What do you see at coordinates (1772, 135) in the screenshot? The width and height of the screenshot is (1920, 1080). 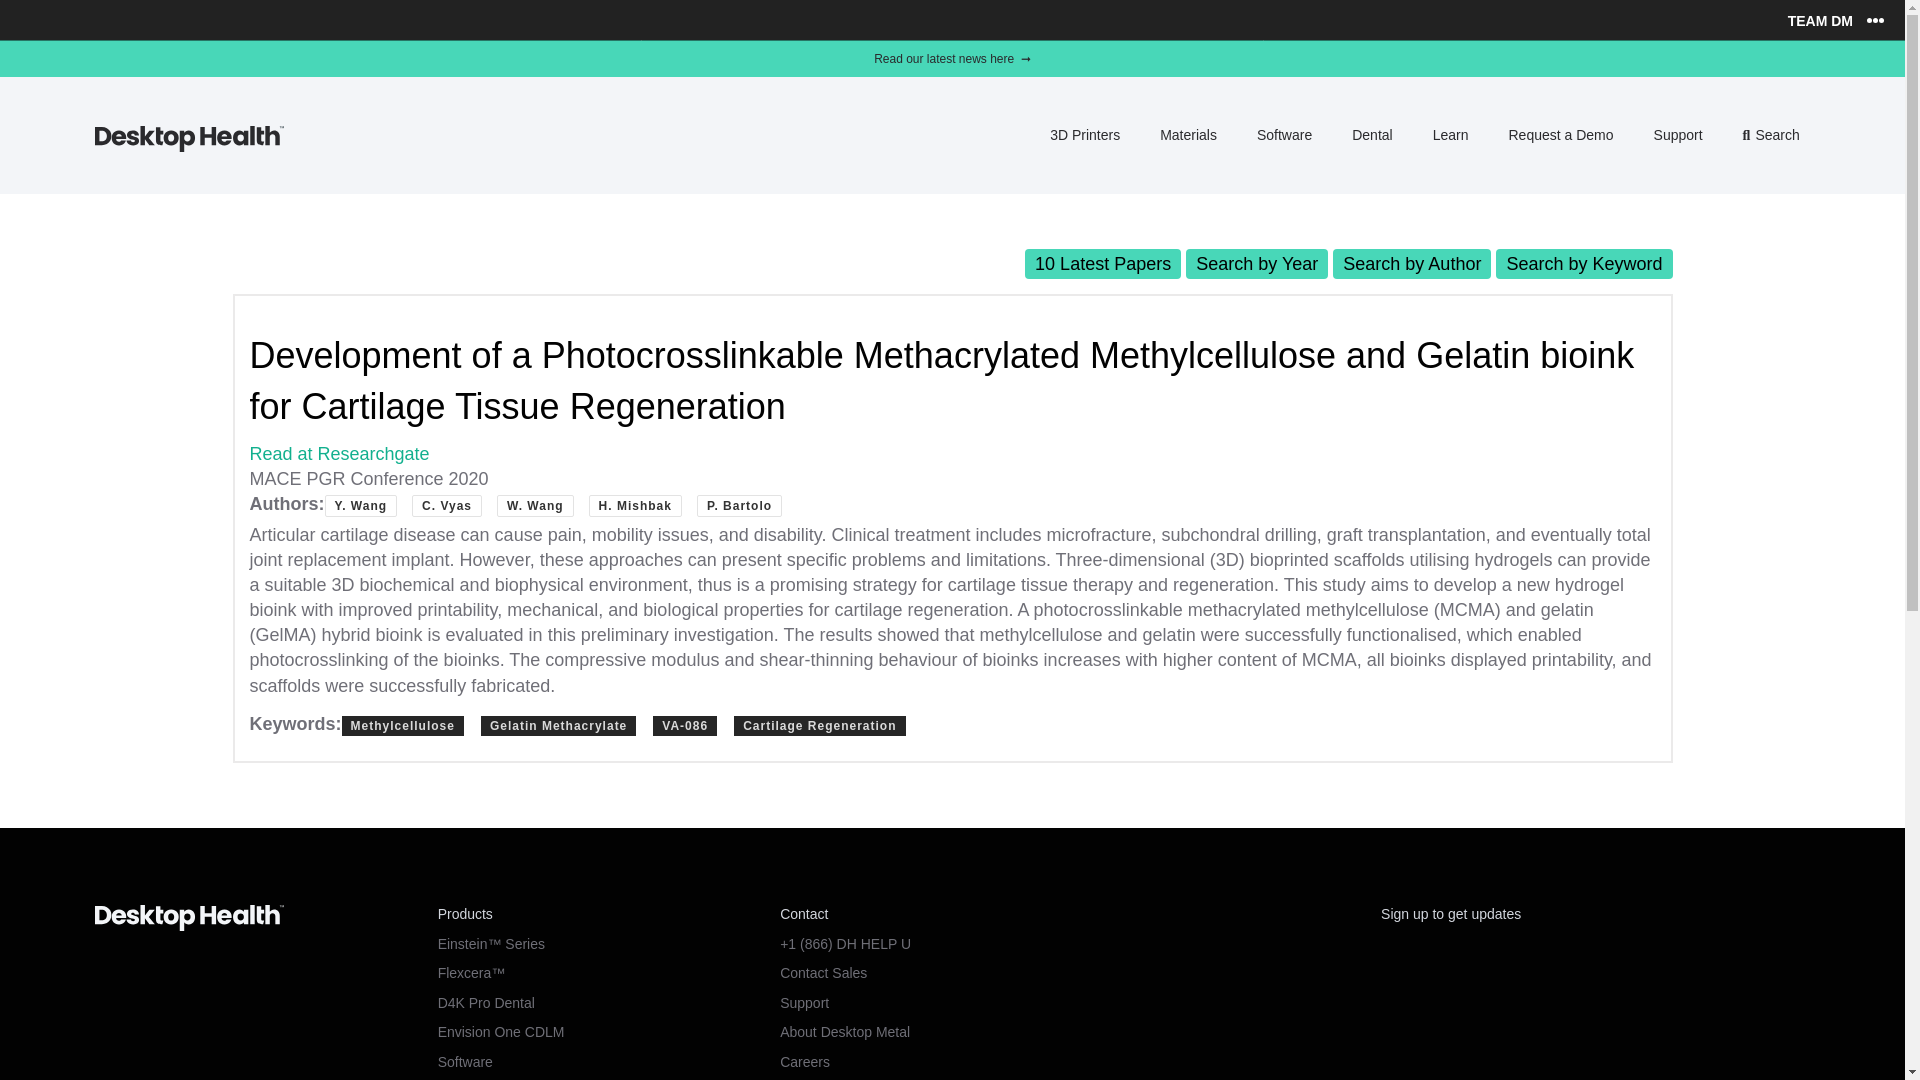 I see `Search` at bounding box center [1772, 135].